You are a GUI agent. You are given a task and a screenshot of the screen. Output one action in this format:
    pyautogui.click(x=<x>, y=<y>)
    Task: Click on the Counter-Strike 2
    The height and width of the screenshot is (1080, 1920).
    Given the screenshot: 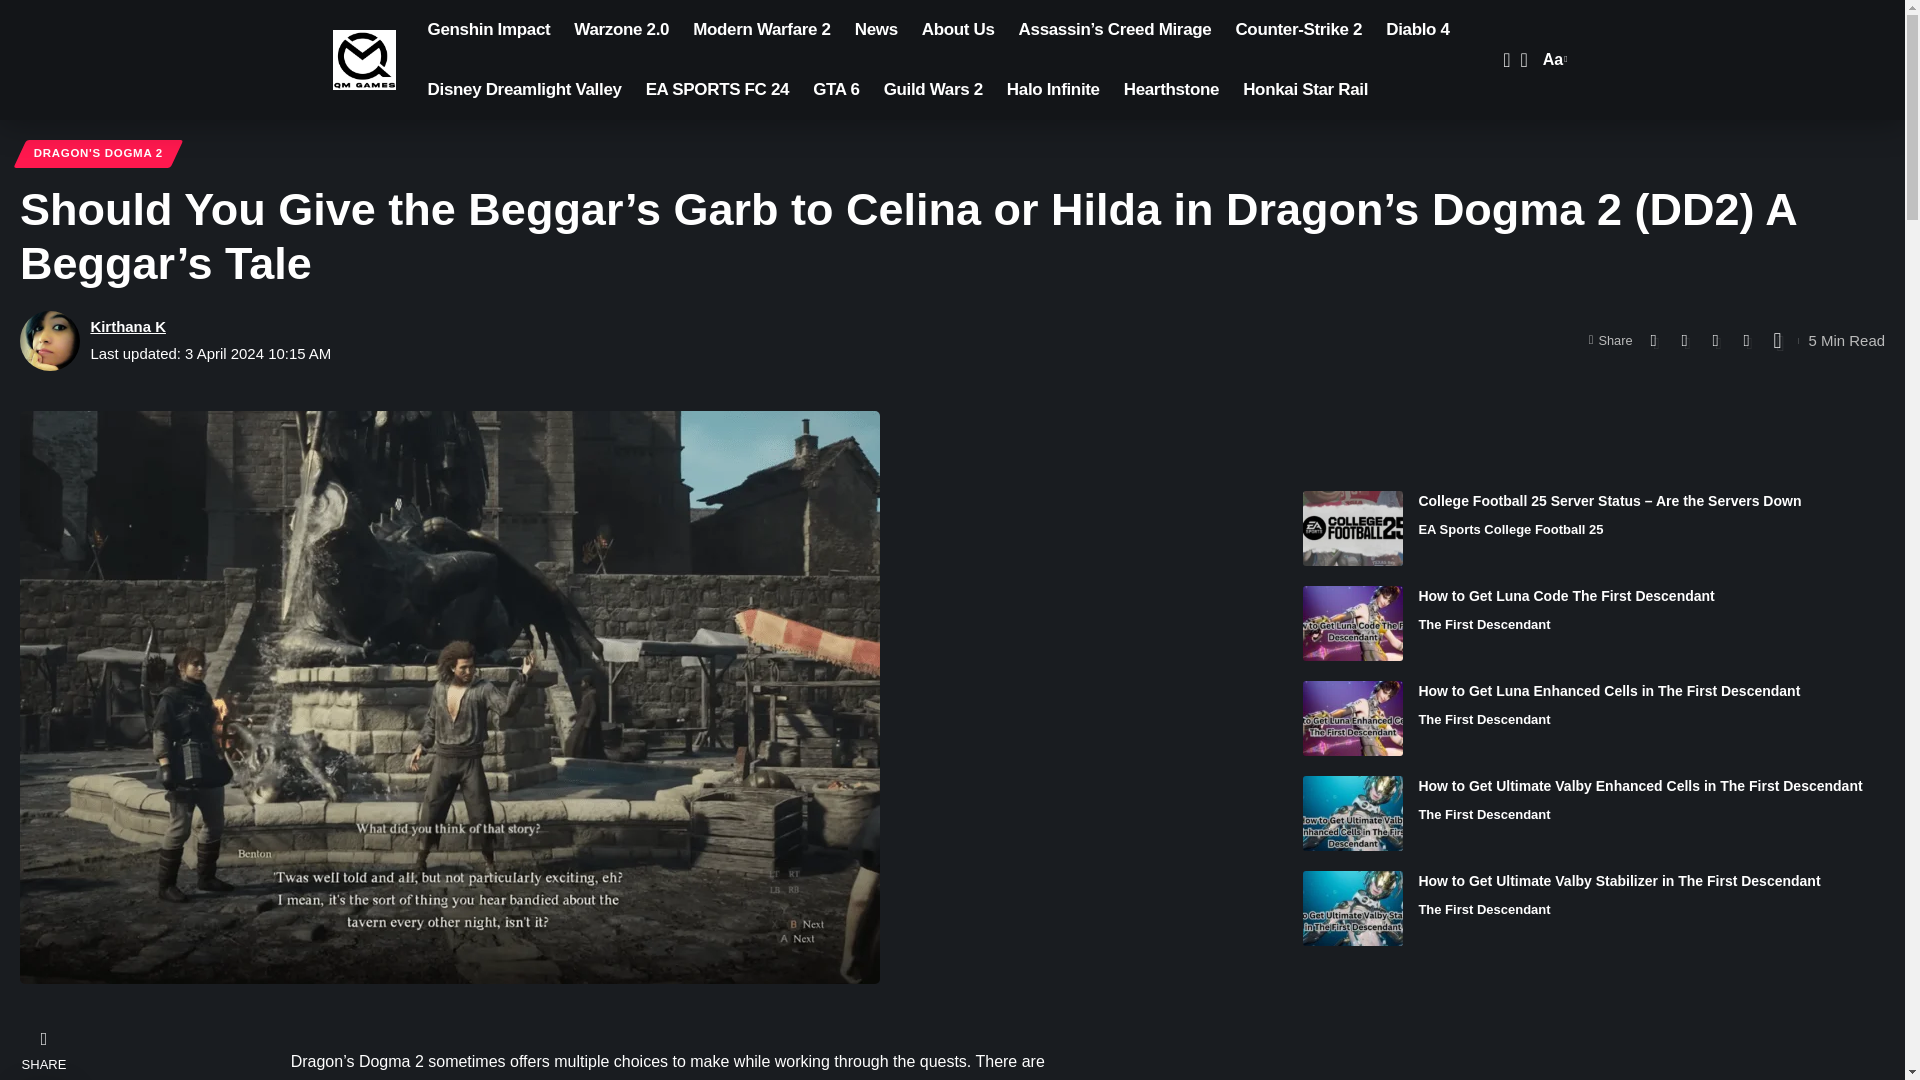 What is the action you would take?
    pyautogui.click(x=958, y=30)
    